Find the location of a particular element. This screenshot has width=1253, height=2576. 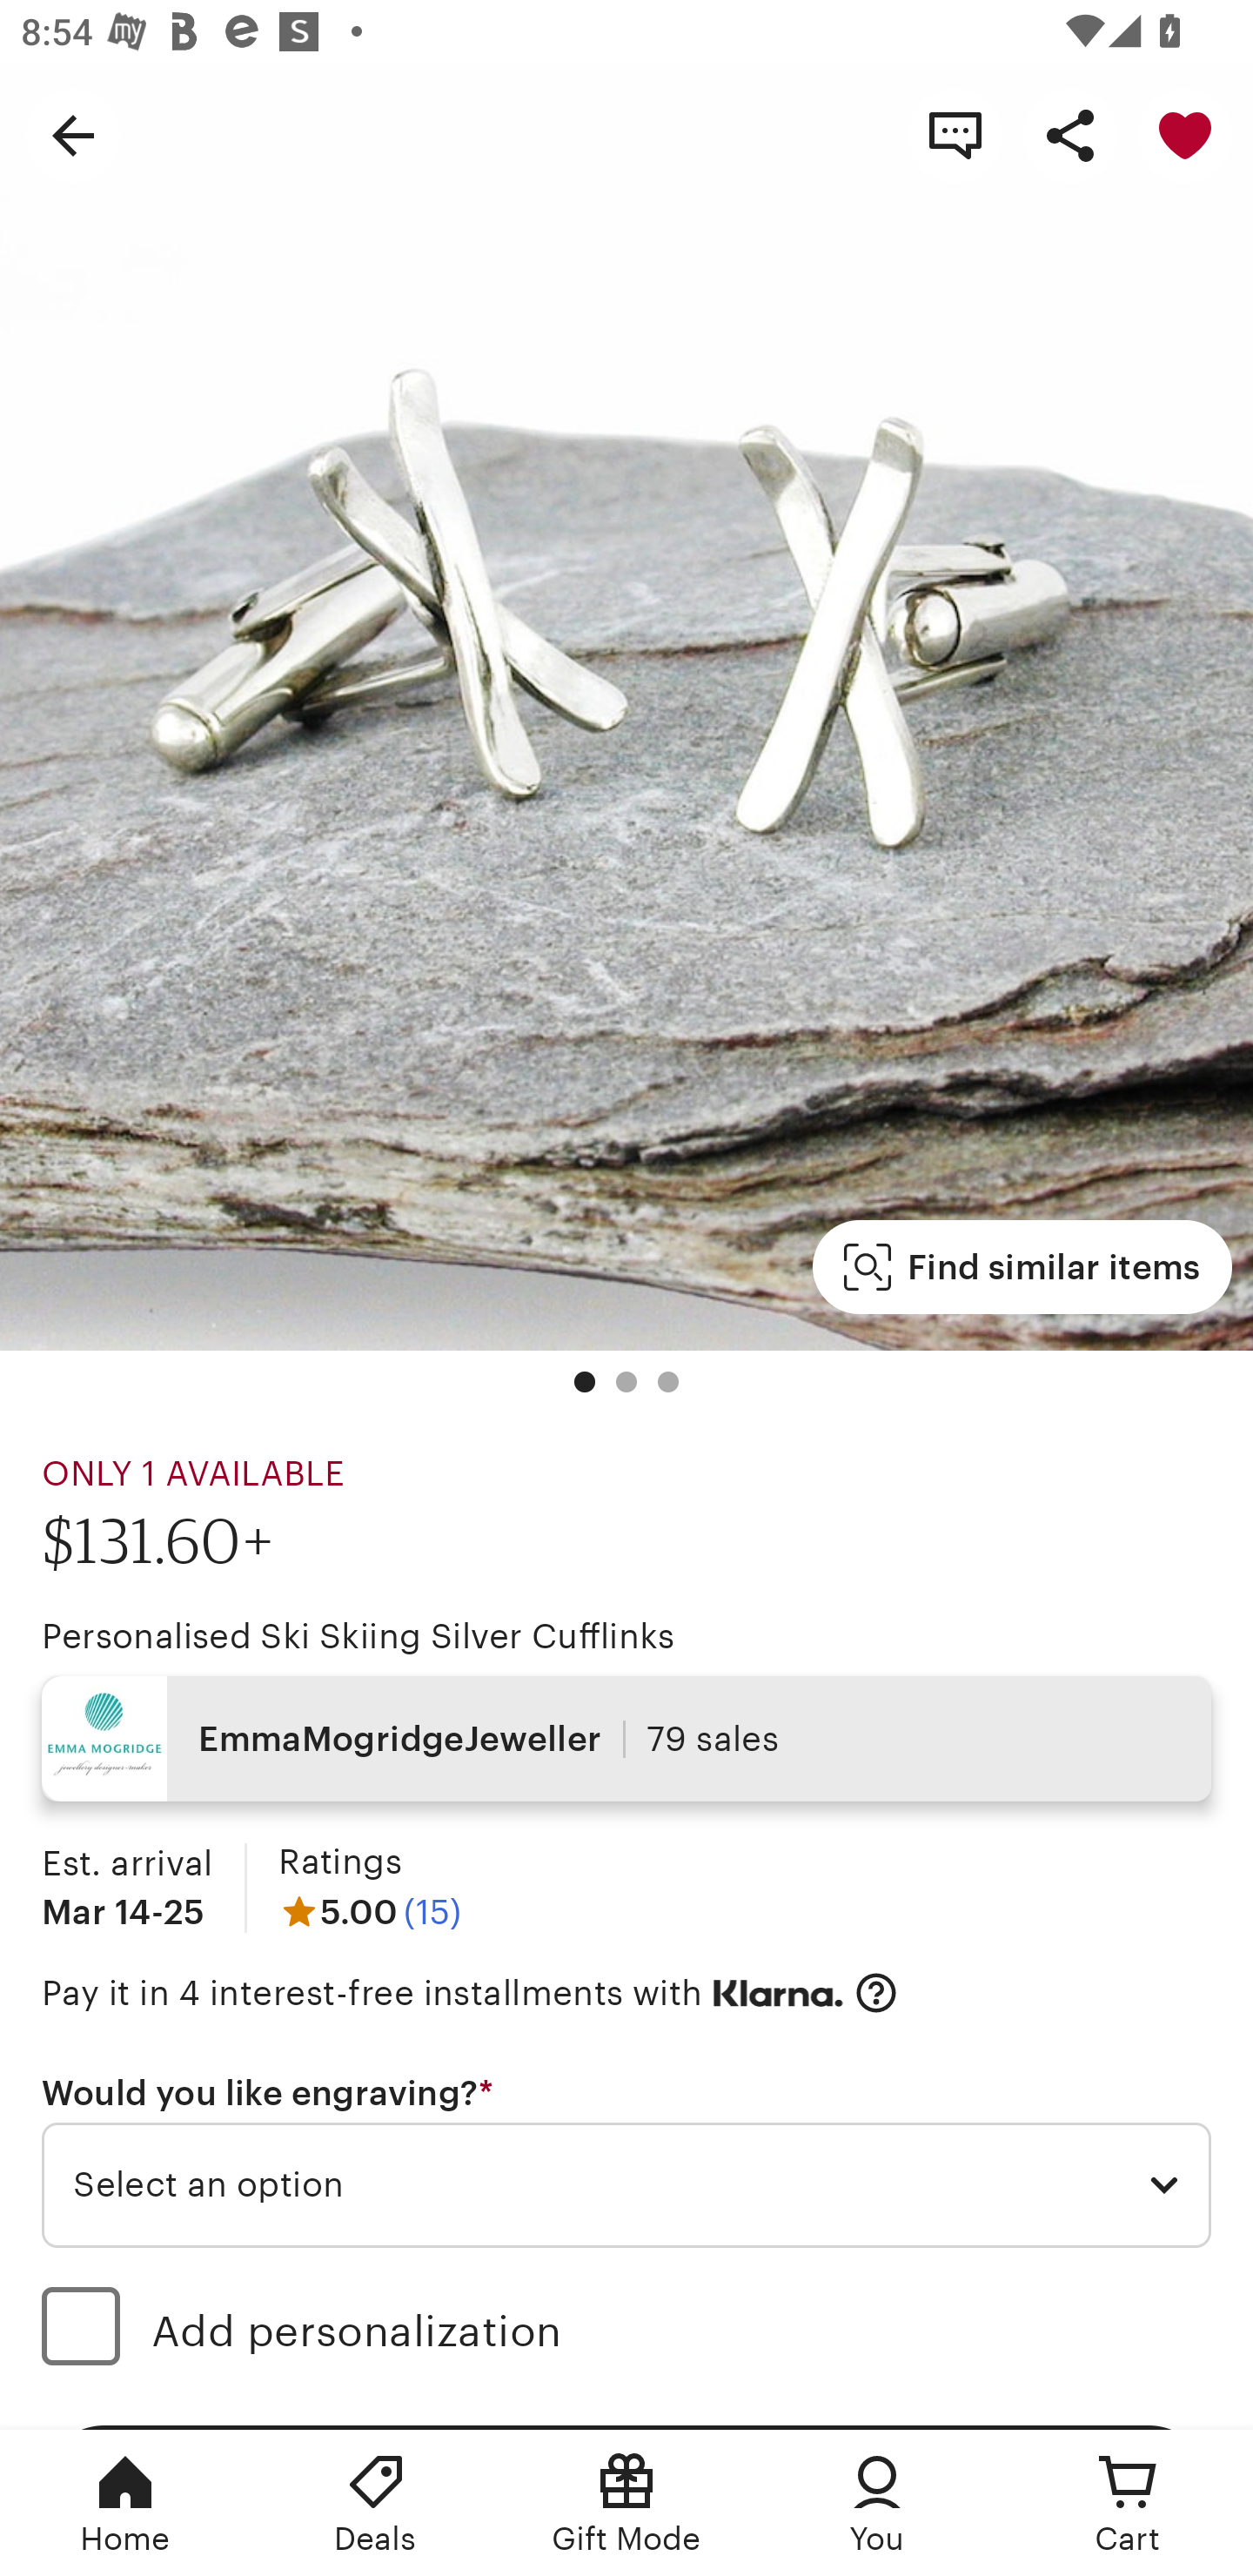

Navigate up is located at coordinates (73, 134).